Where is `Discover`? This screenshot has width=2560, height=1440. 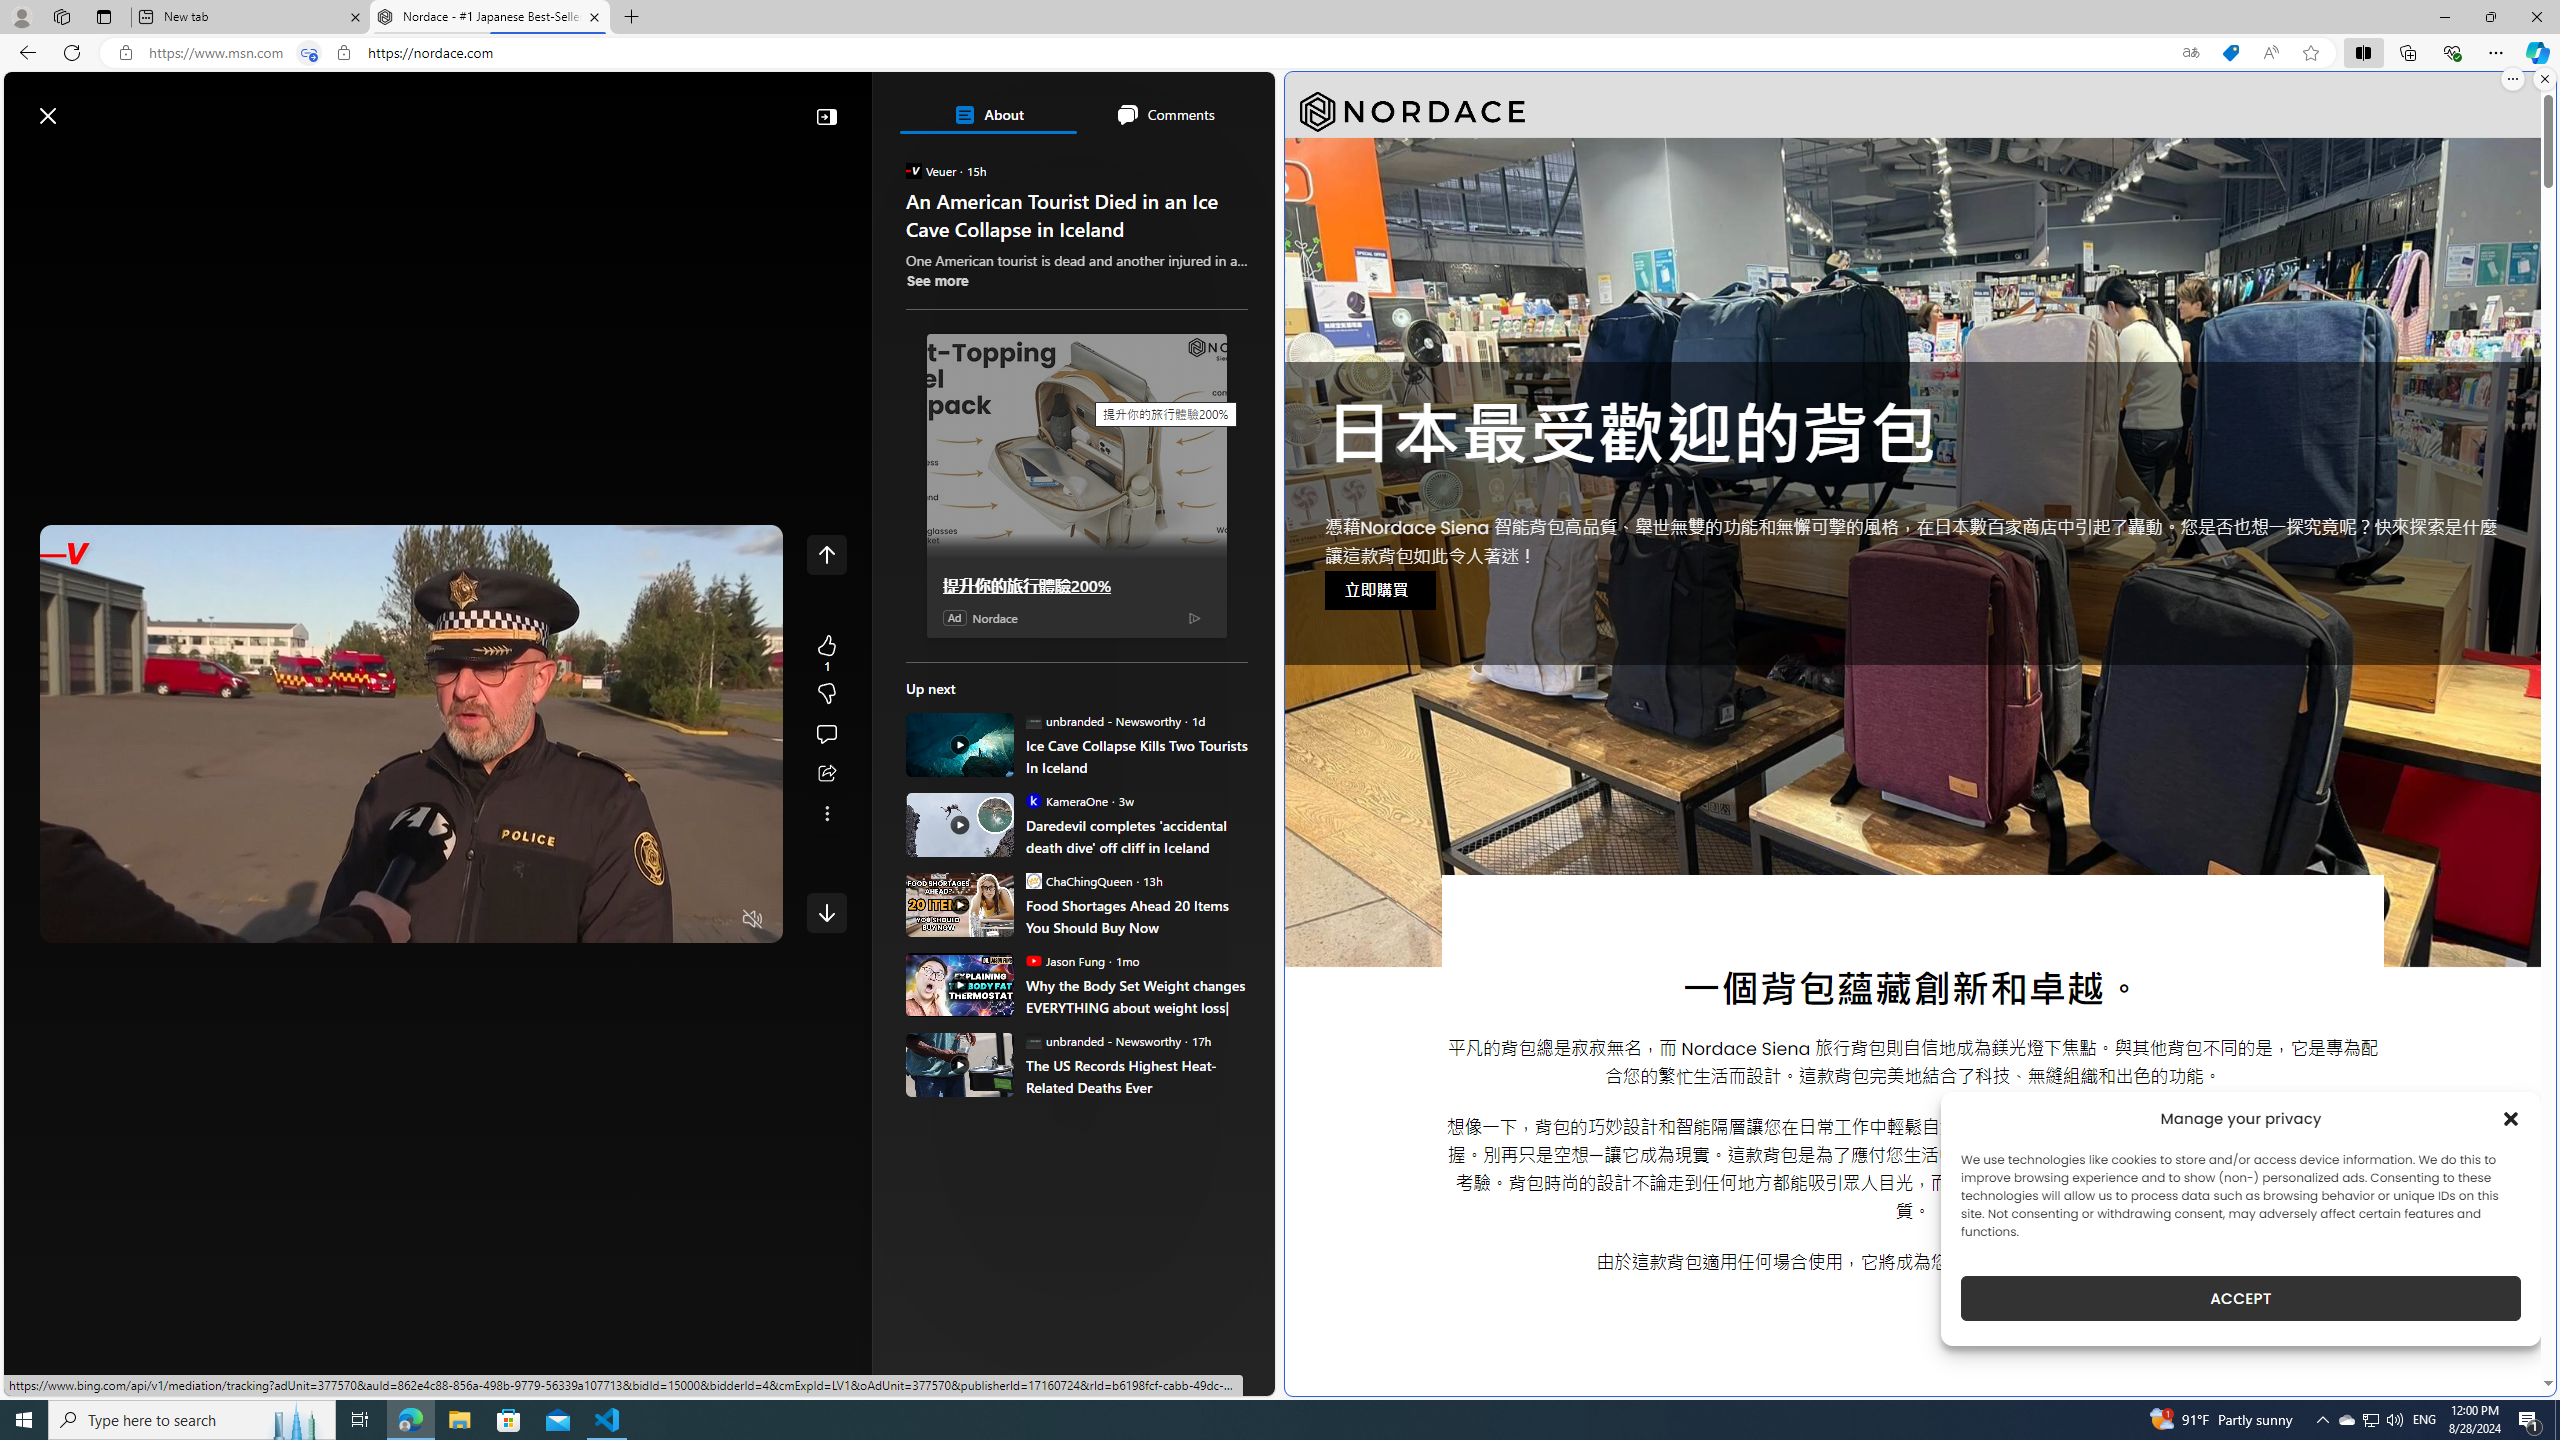 Discover is located at coordinates (92, 163).